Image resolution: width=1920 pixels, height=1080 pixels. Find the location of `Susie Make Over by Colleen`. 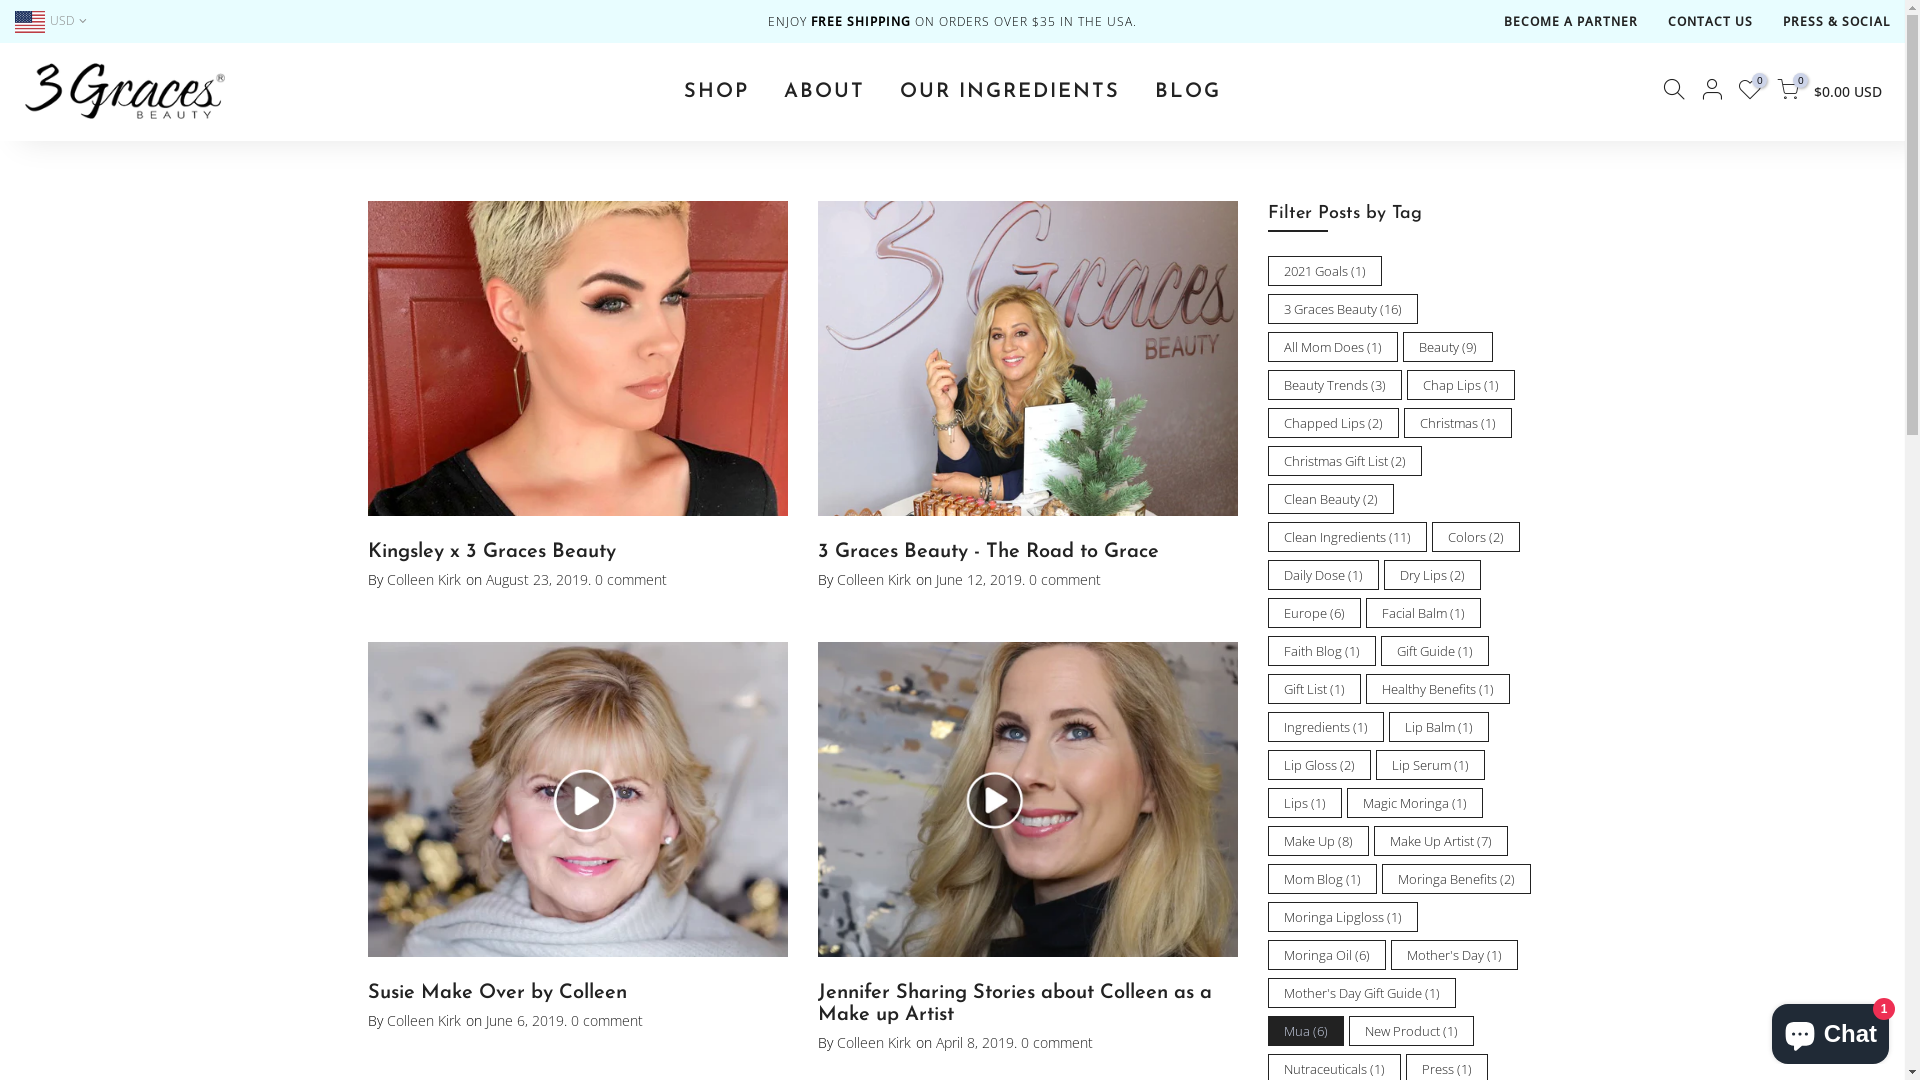

Susie Make Over by Colleen is located at coordinates (498, 993).